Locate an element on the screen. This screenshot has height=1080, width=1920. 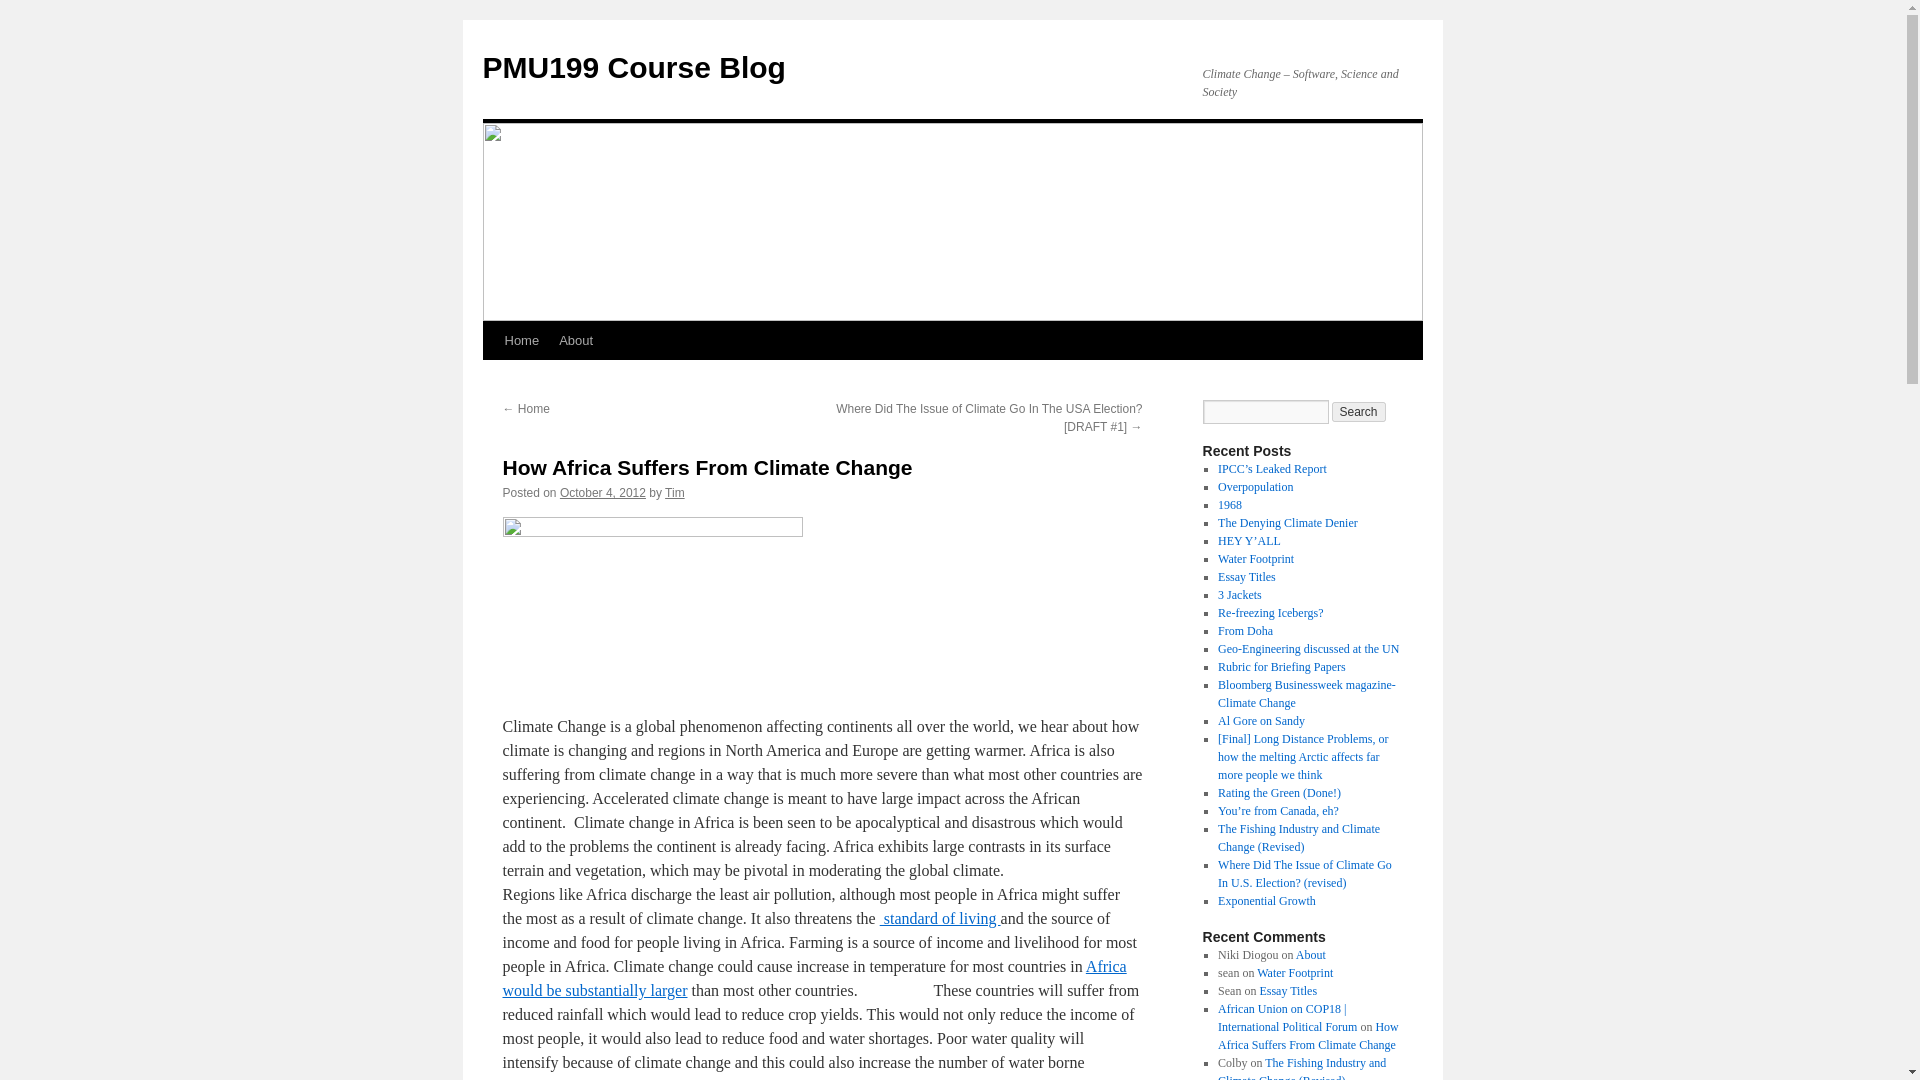
Africa would be substantially larger is located at coordinates (813, 978).